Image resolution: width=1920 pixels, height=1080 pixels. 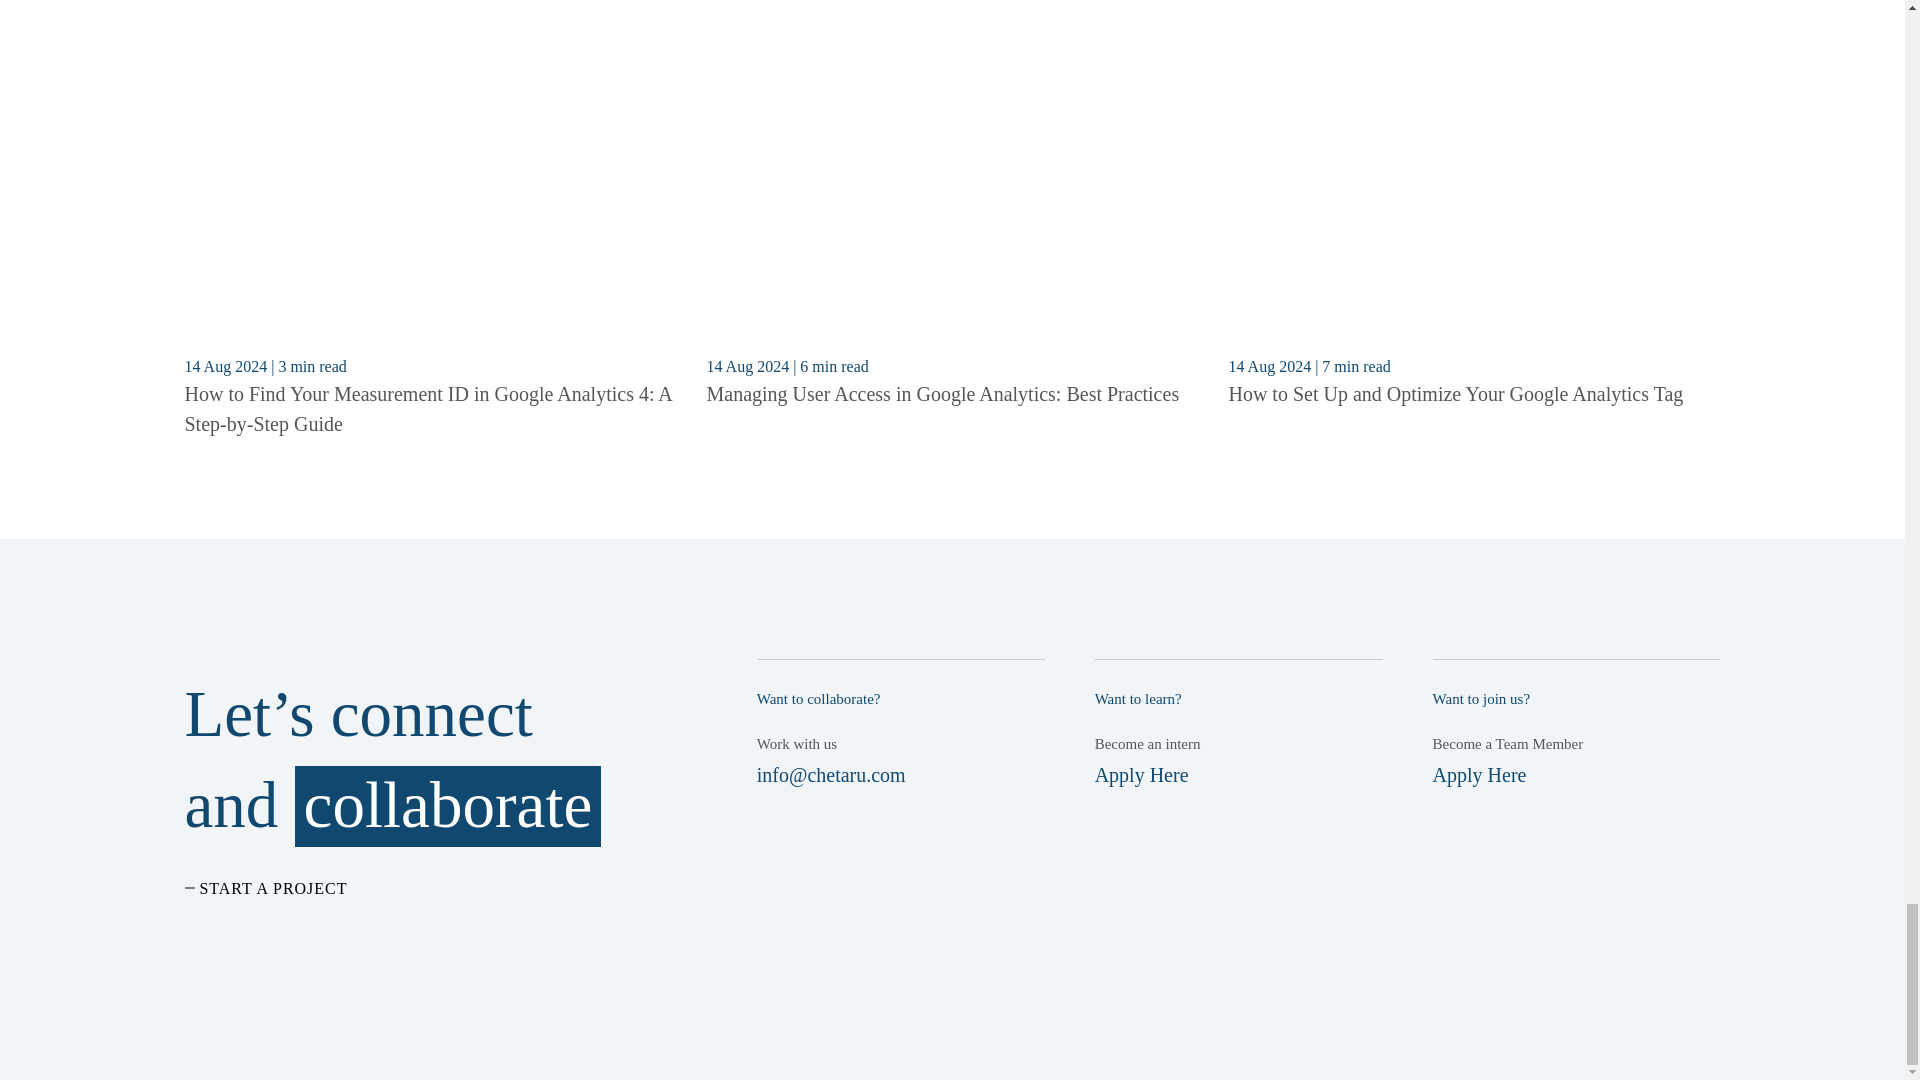 I want to click on How to Set Up and Optimize Your Google Analytics Tag, so click(x=1456, y=394).